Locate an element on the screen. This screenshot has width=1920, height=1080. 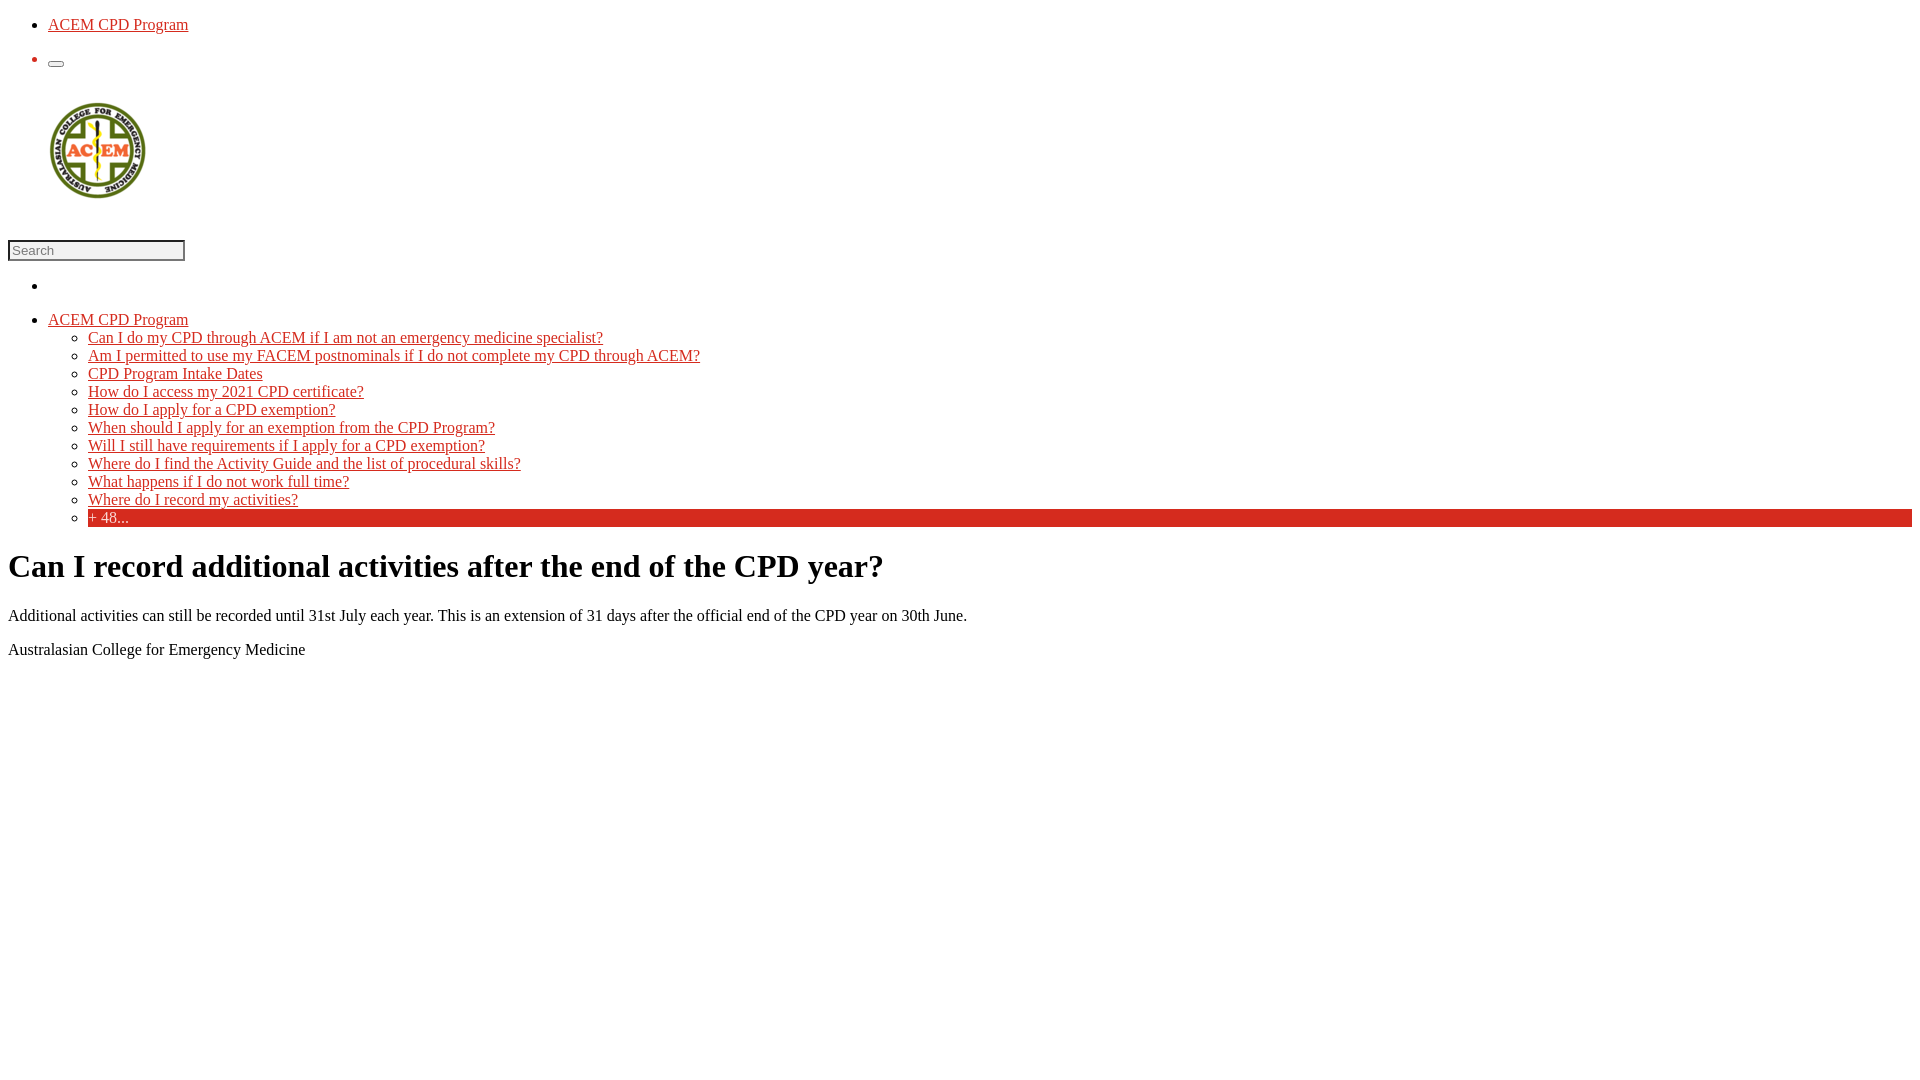
ACEM CPD Program is located at coordinates (118, 320).